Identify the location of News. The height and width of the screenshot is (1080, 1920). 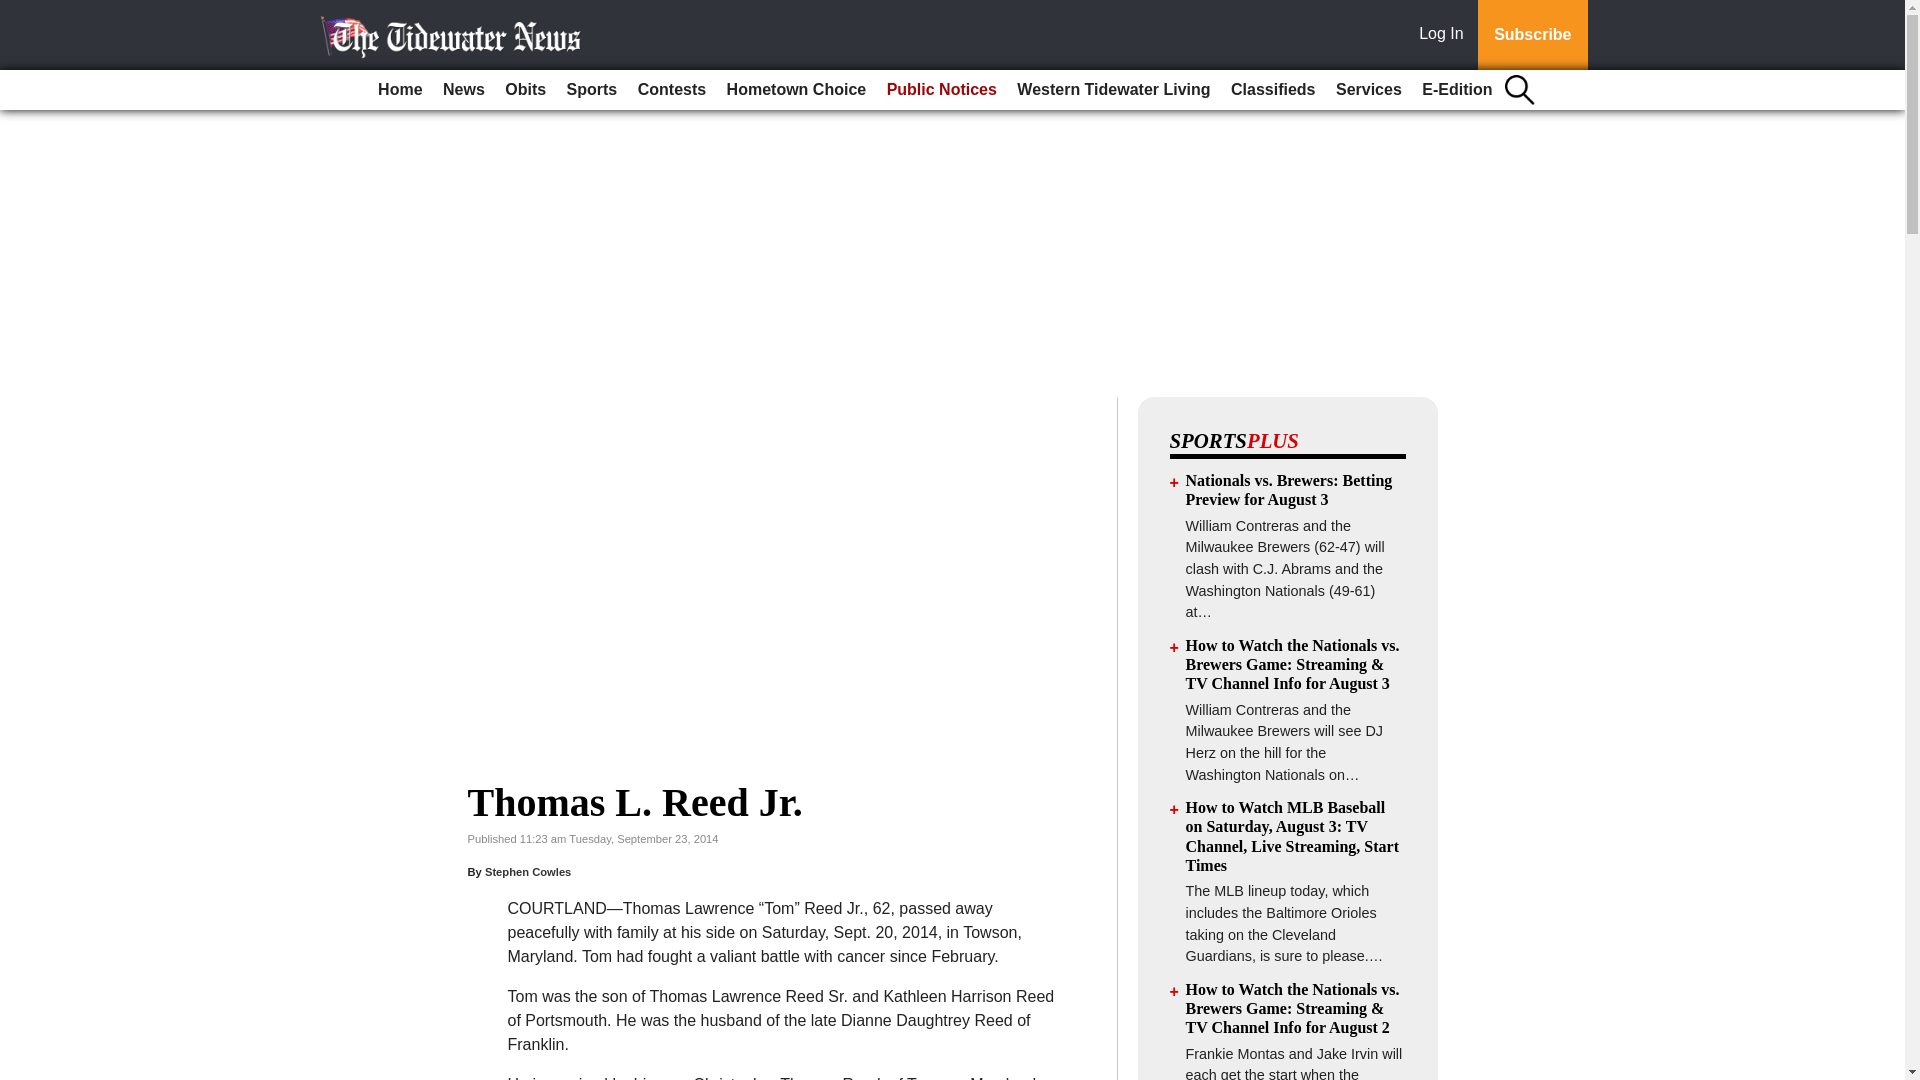
(464, 90).